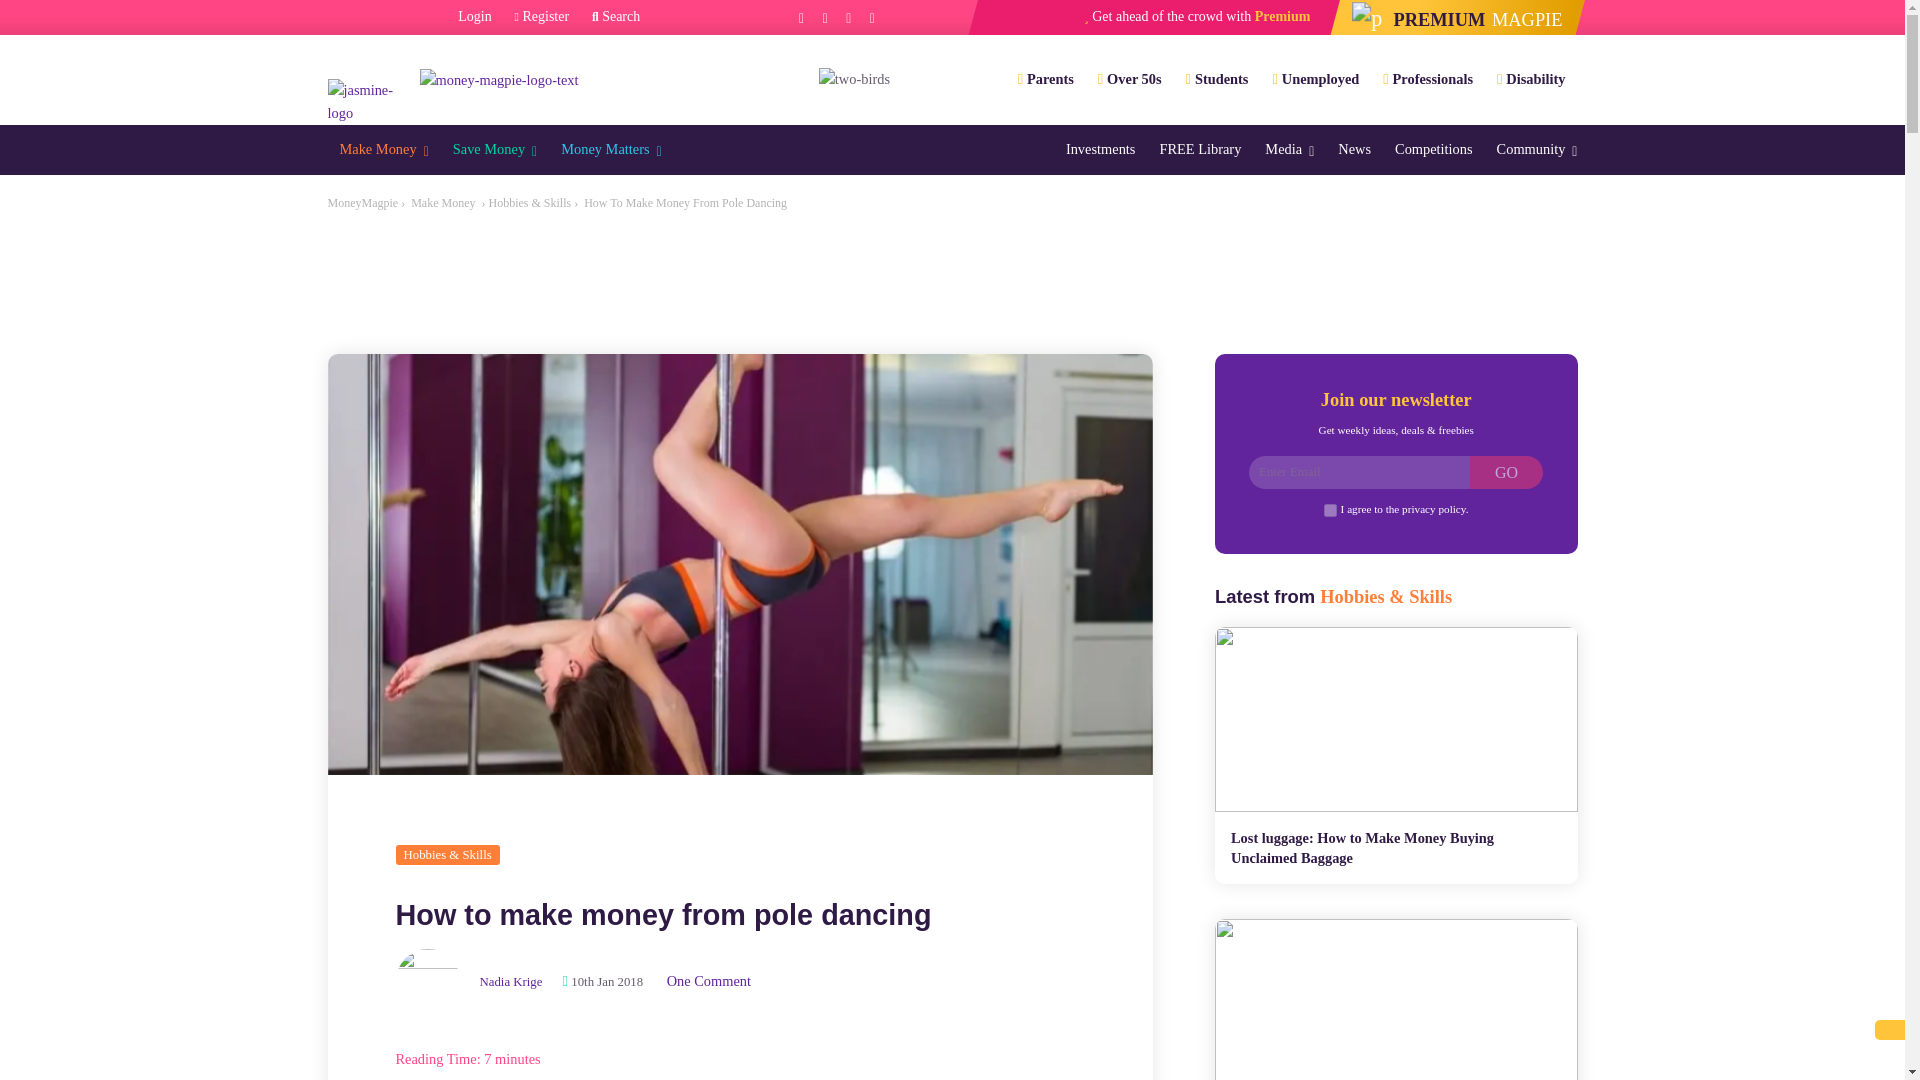 The width and height of the screenshot is (1920, 1080). I want to click on Go to MoneyMagpie., so click(364, 202).